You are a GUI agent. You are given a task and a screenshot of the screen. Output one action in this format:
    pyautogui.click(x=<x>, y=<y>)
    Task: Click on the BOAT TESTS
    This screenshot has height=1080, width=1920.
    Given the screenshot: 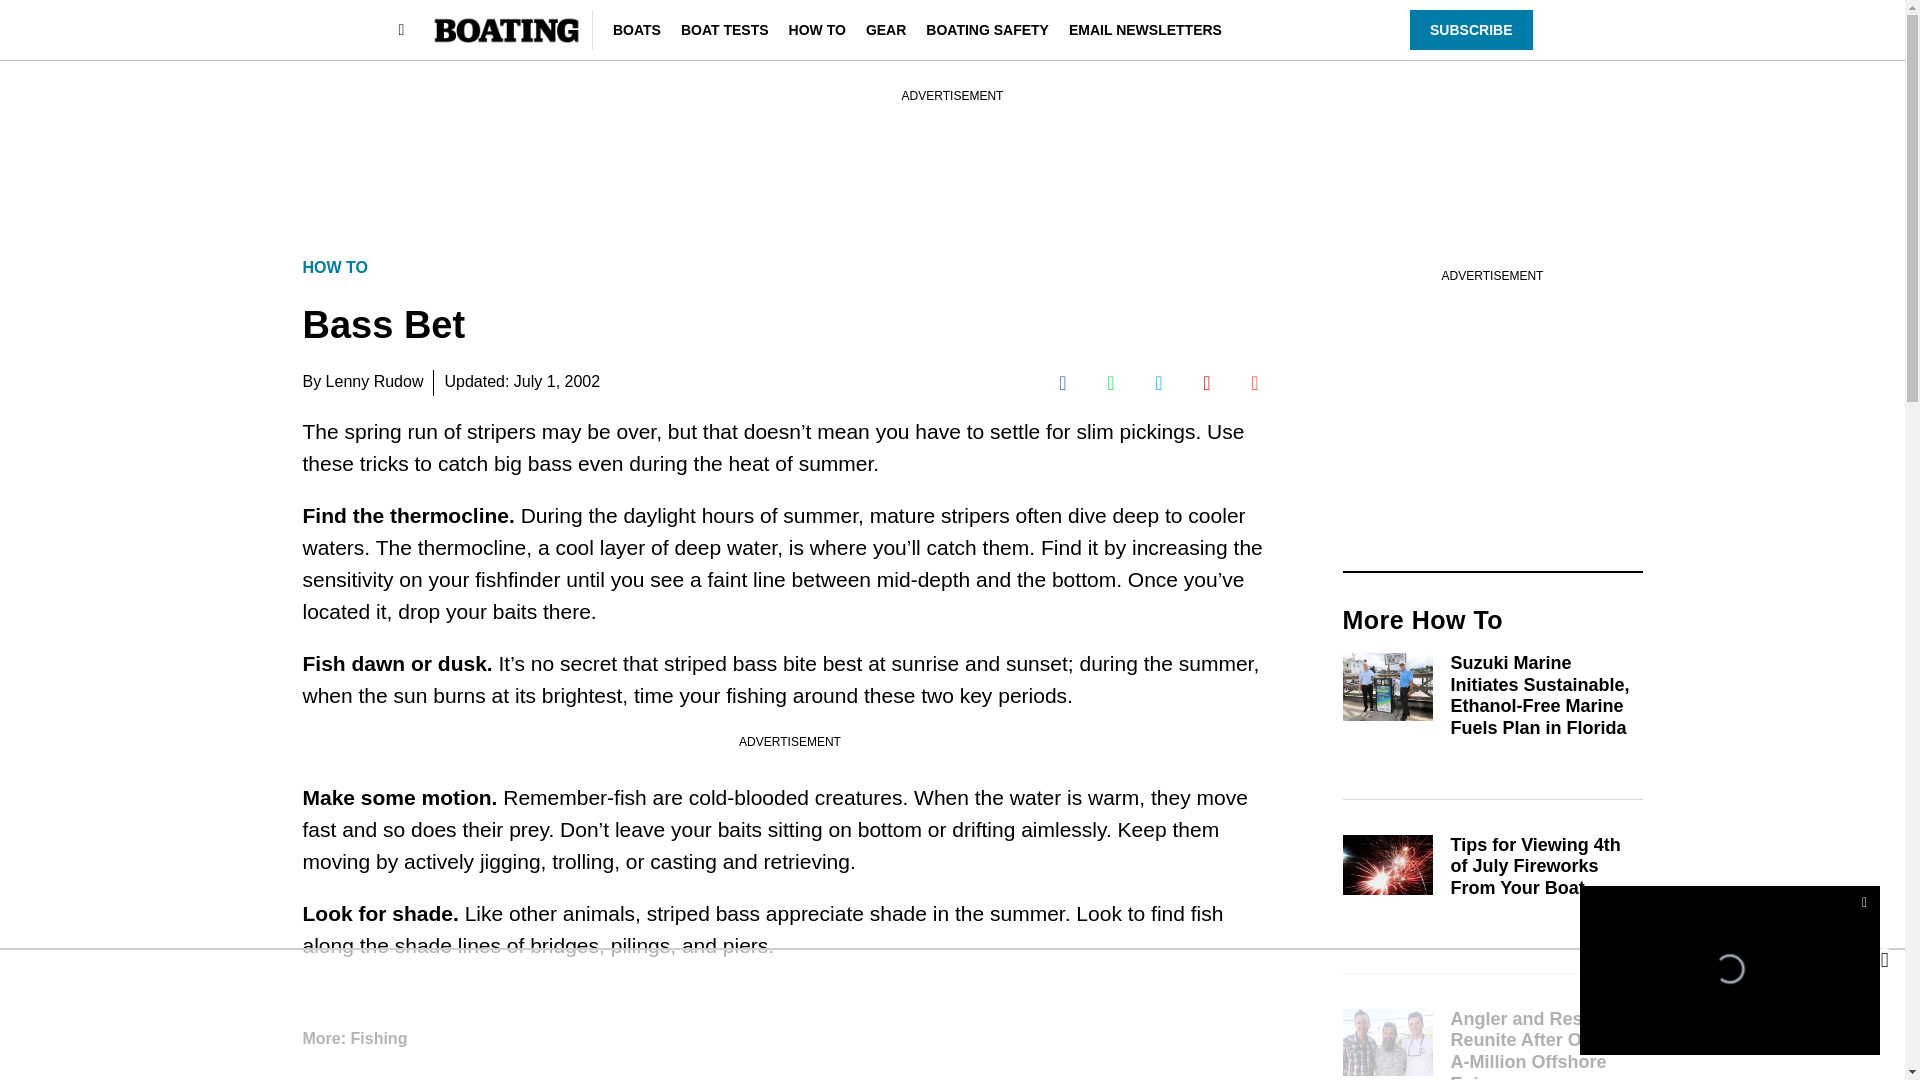 What is the action you would take?
    pyautogui.click(x=725, y=29)
    